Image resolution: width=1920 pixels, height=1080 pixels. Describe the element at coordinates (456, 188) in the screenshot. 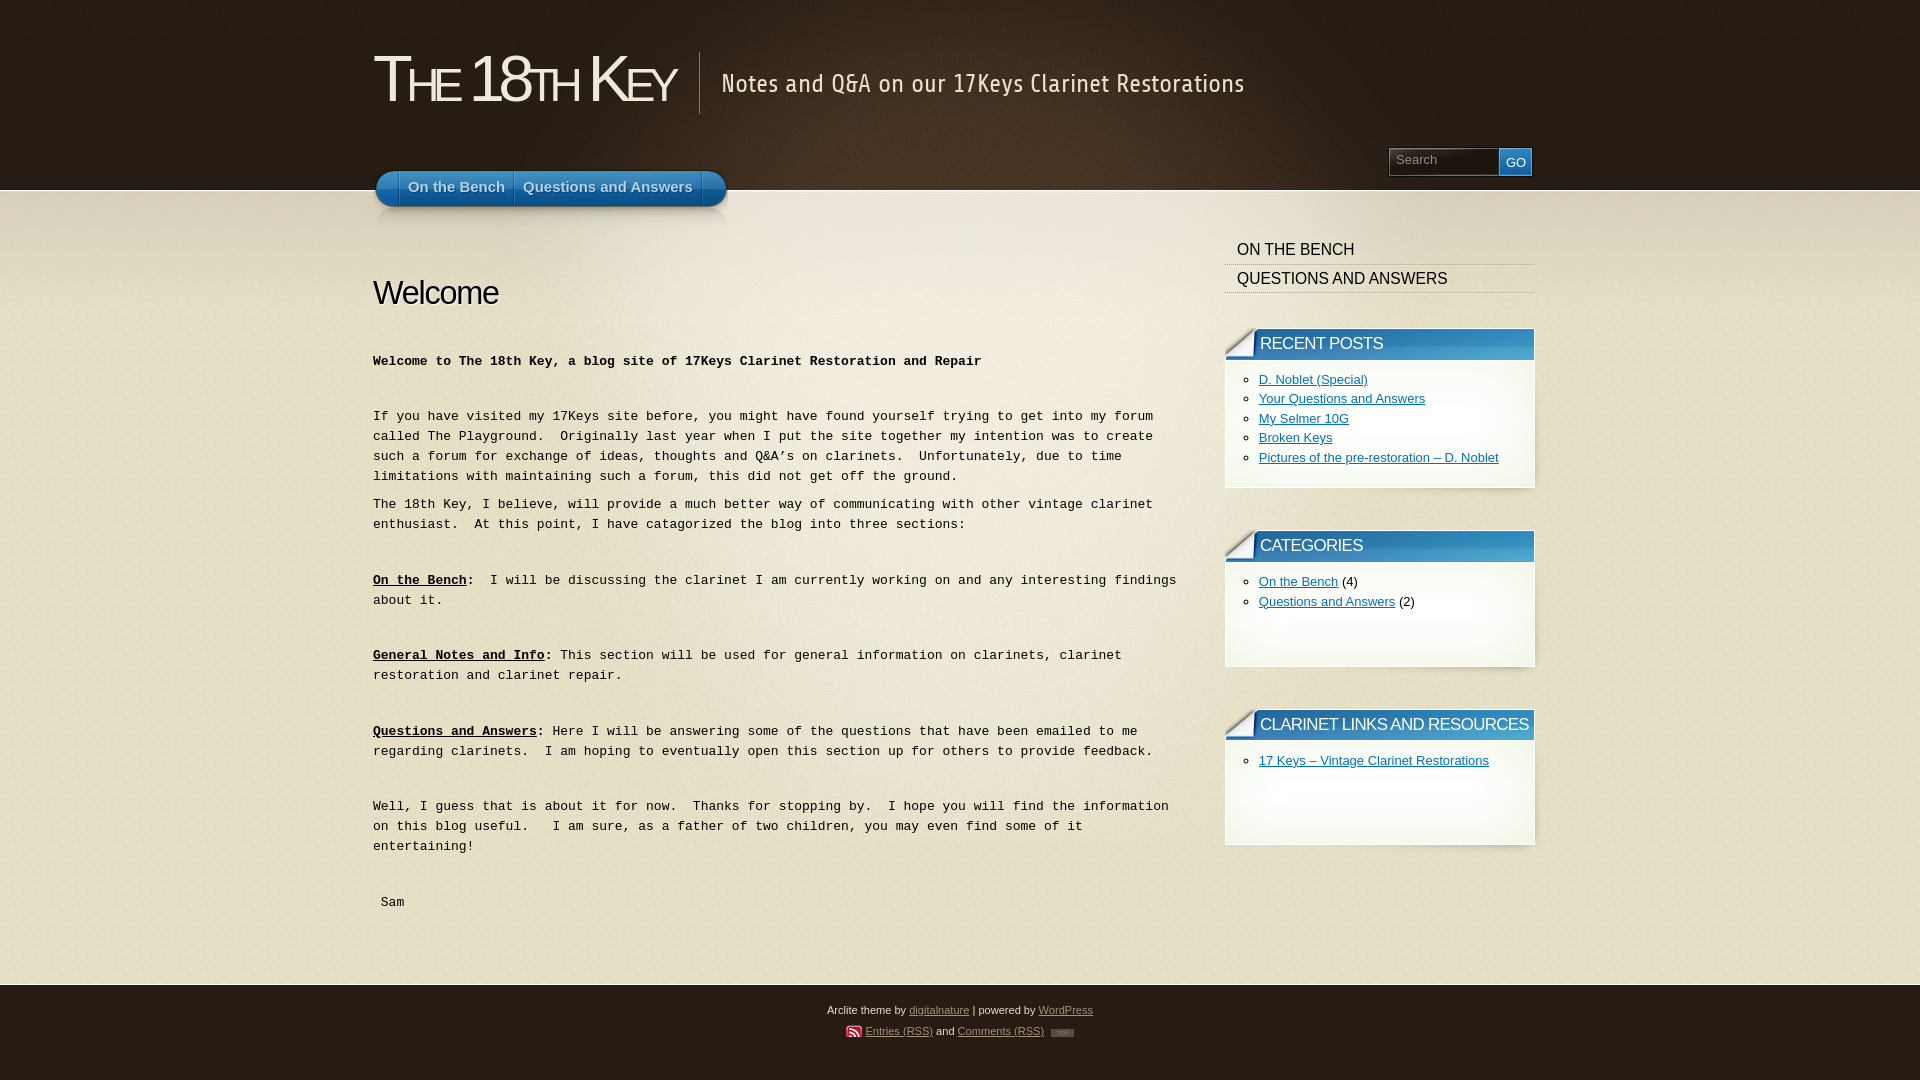

I see `On the Bench` at that location.